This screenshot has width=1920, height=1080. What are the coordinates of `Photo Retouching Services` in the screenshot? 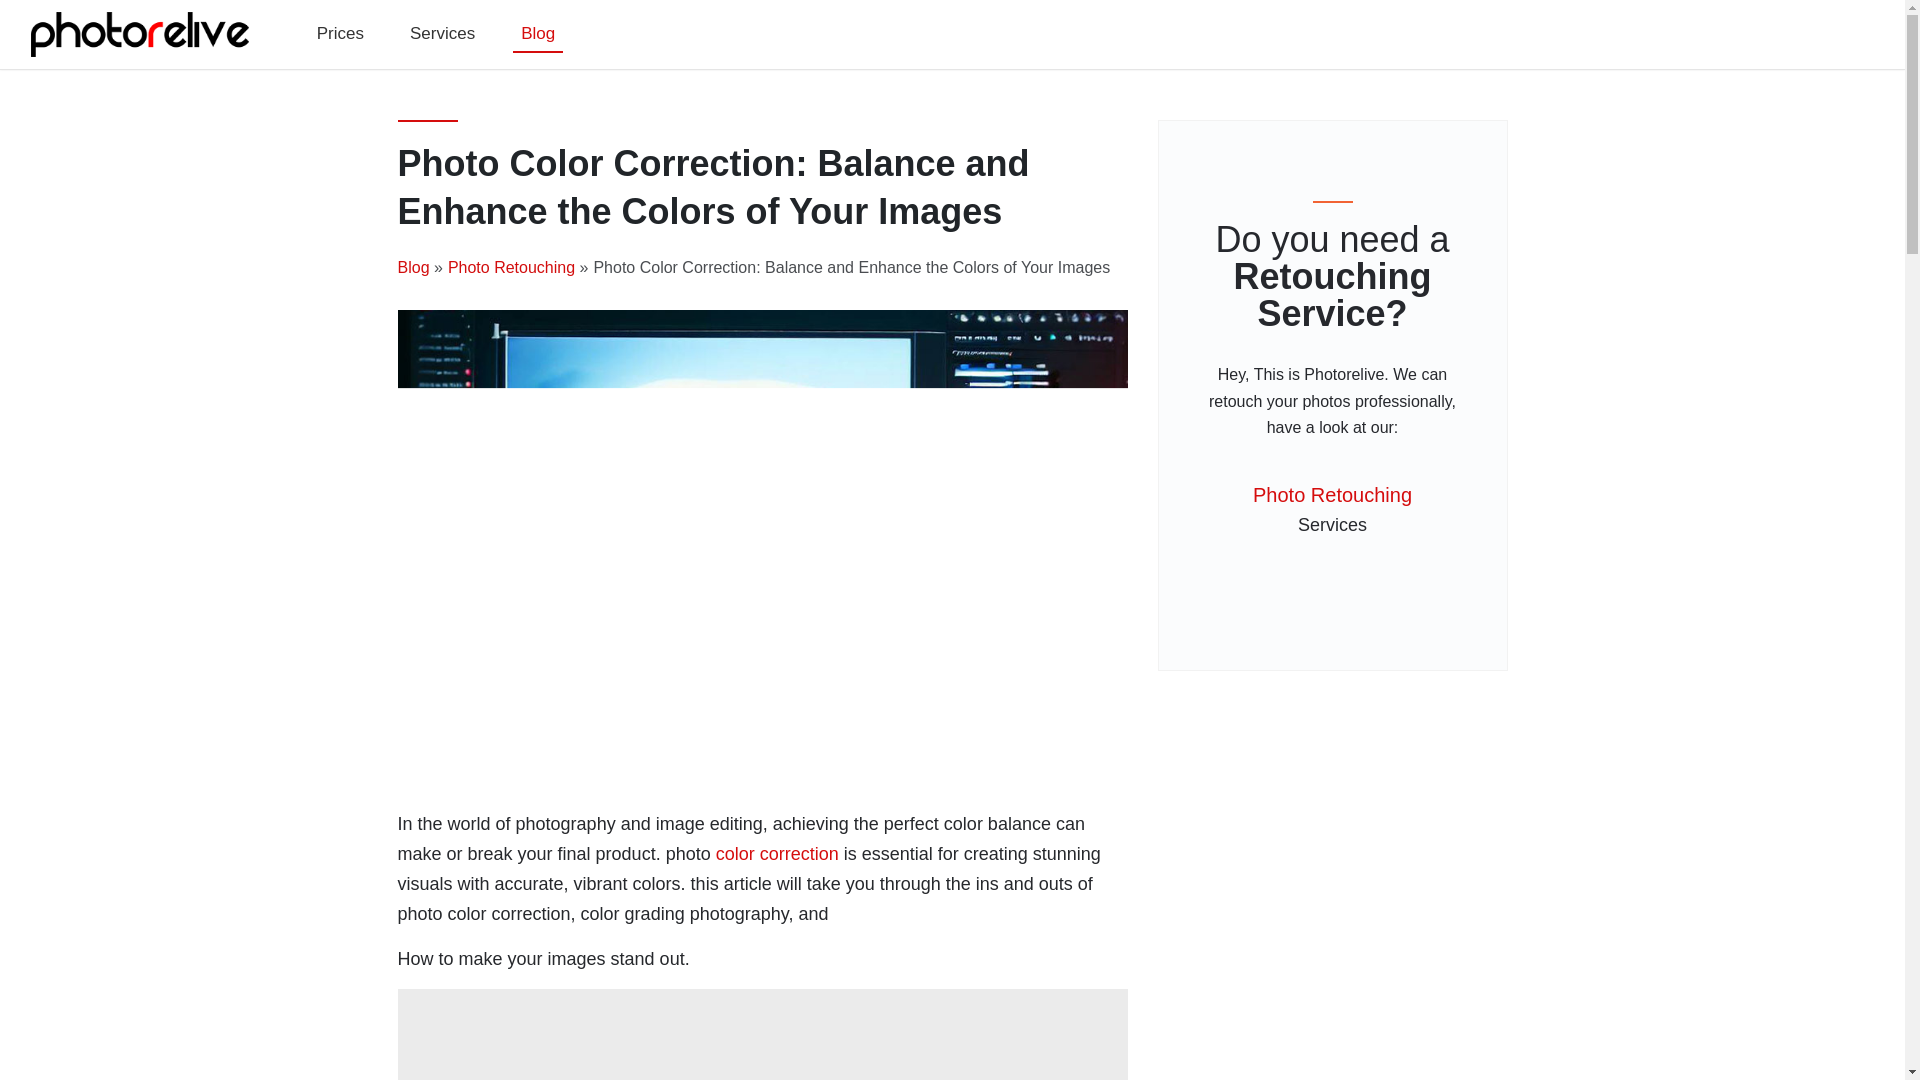 It's located at (442, 34).